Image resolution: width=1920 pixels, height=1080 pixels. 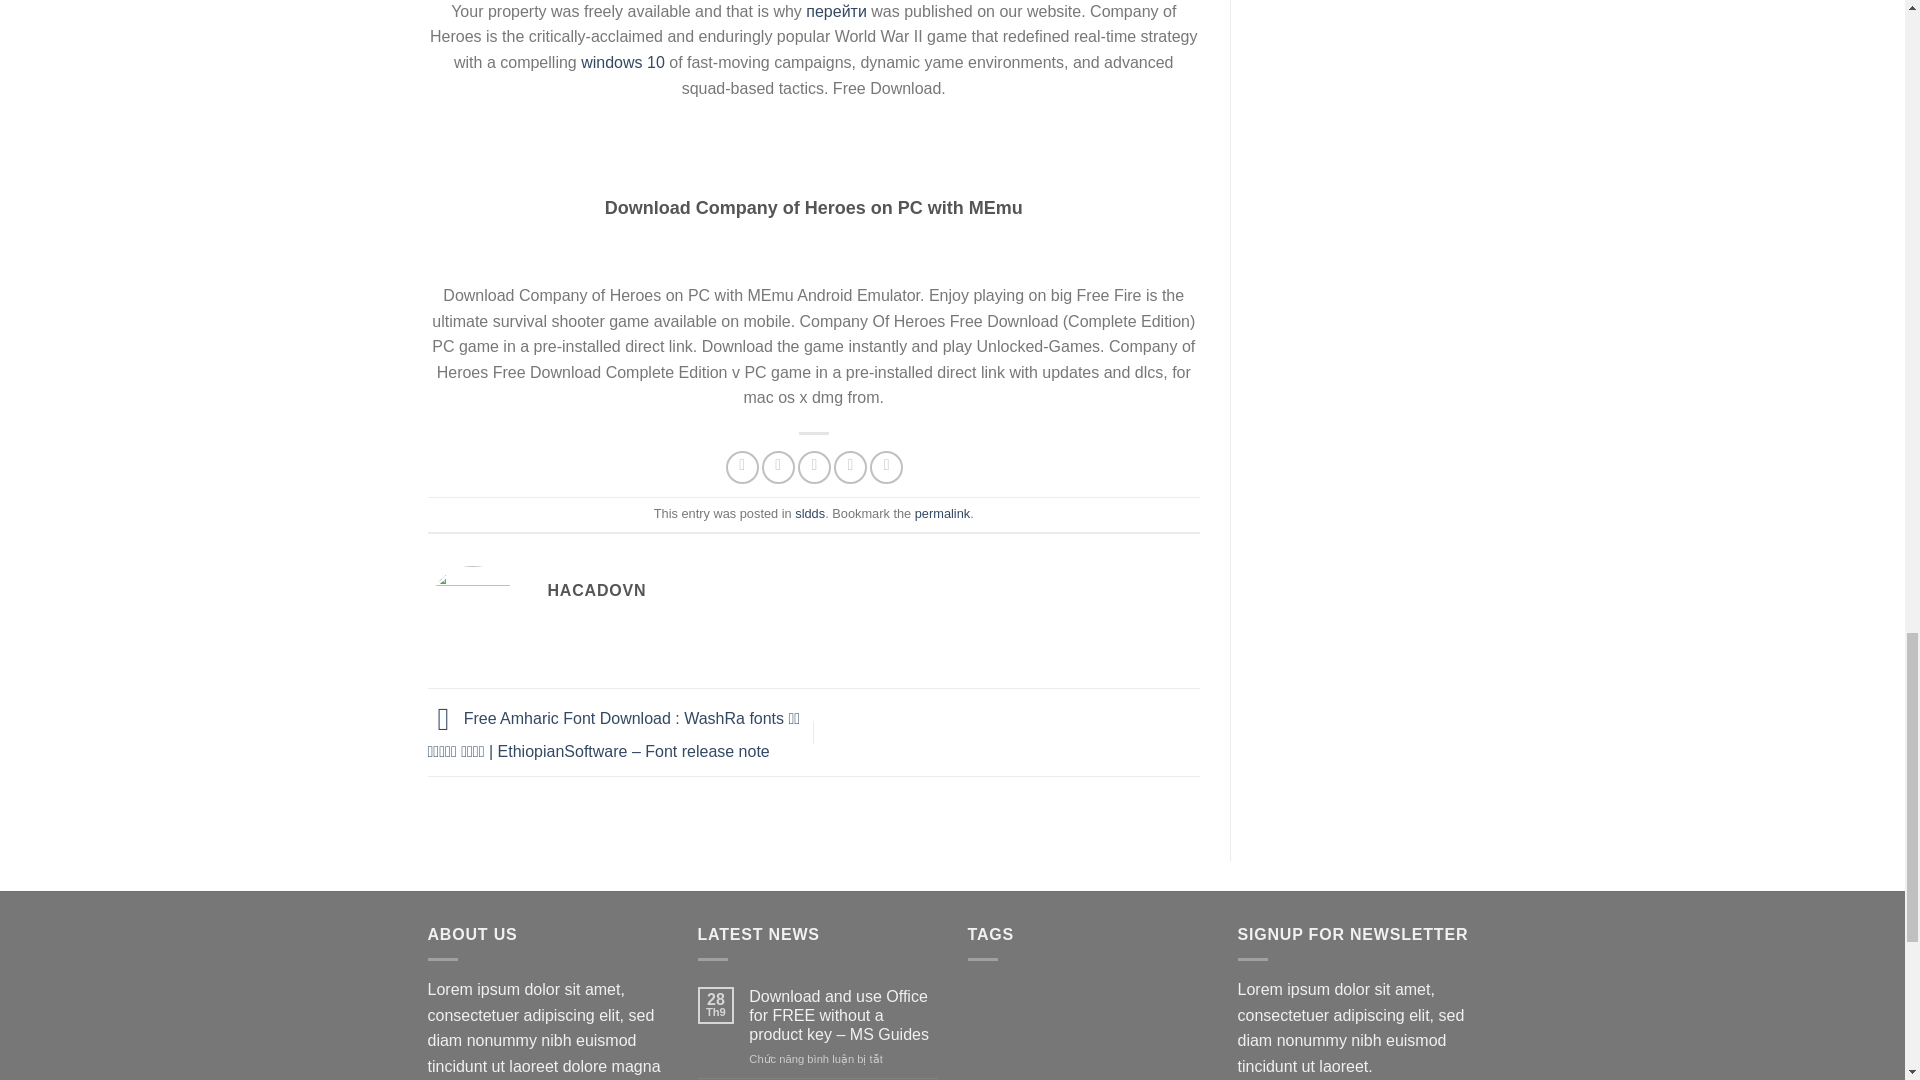 What do you see at coordinates (778, 467) in the screenshot?
I see `Share on Twitter` at bounding box center [778, 467].